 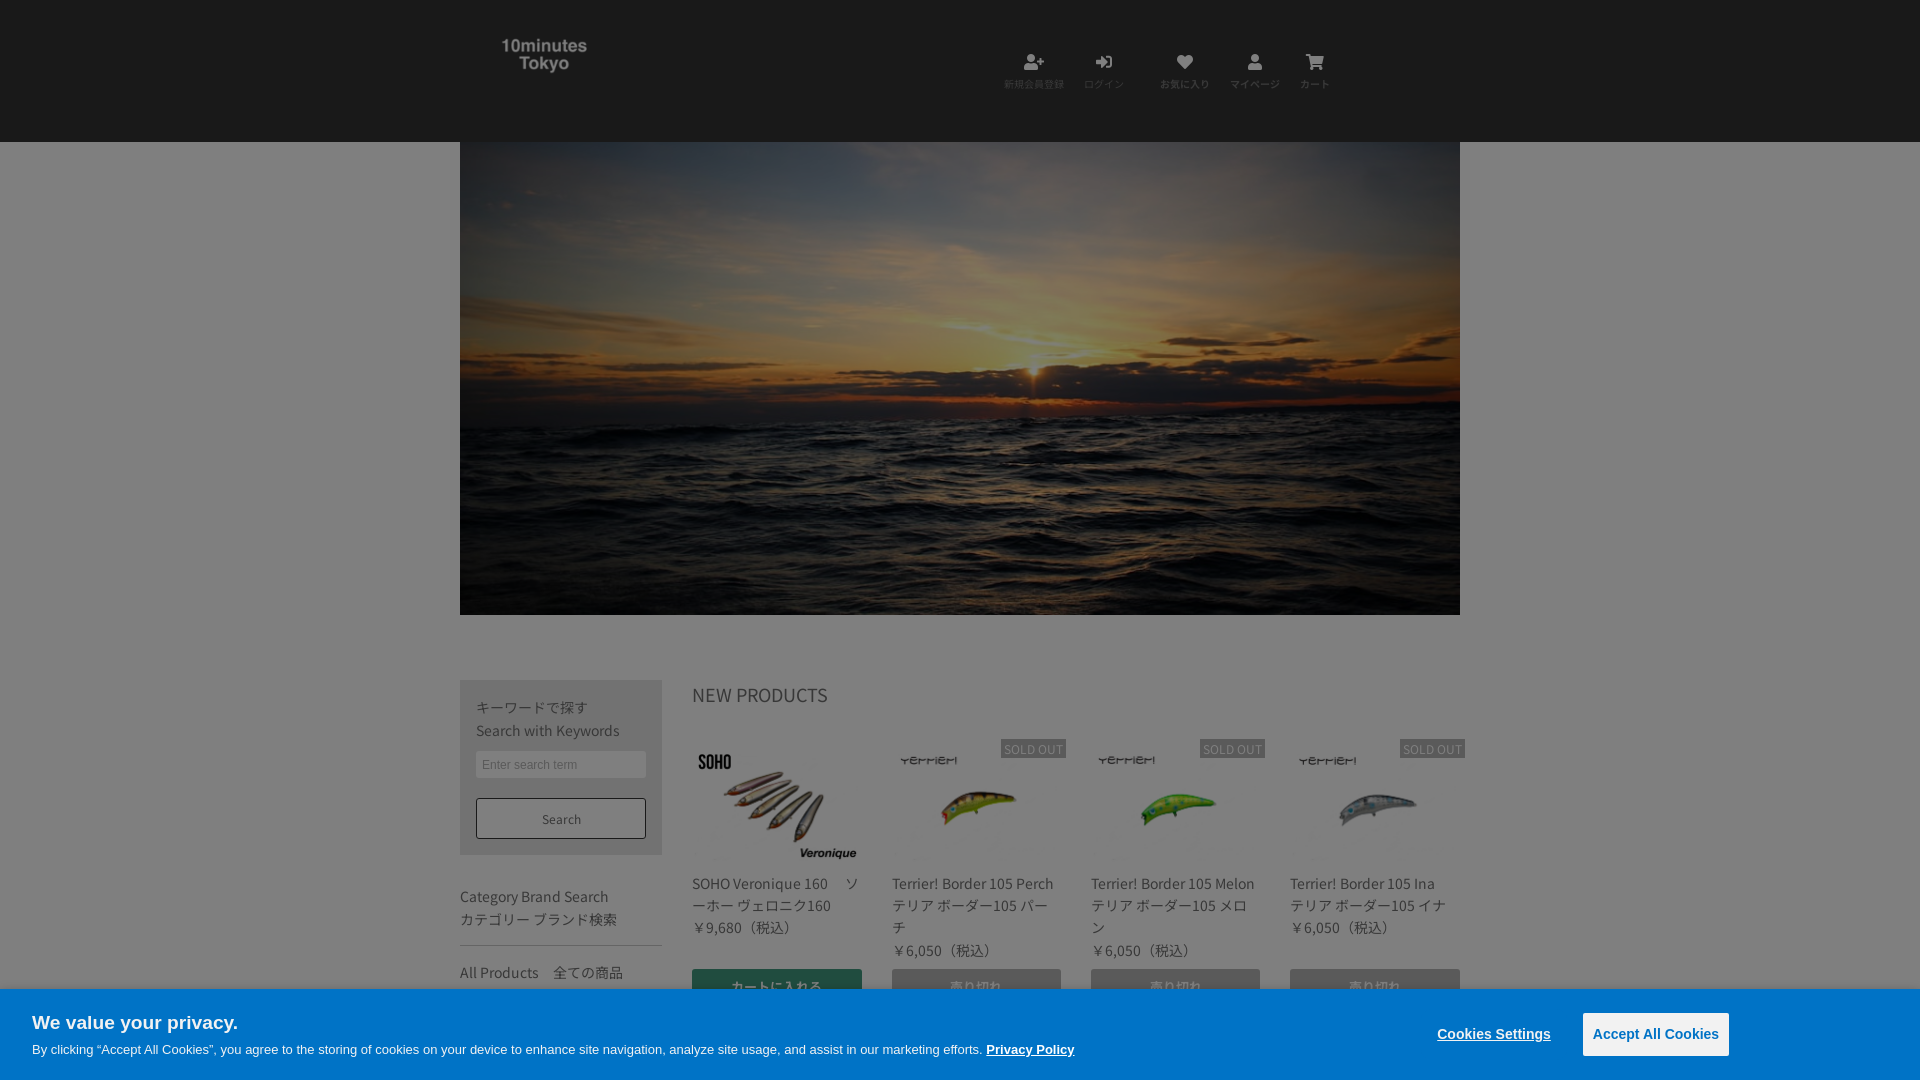 What do you see at coordinates (561, 818) in the screenshot?
I see `Search` at bounding box center [561, 818].